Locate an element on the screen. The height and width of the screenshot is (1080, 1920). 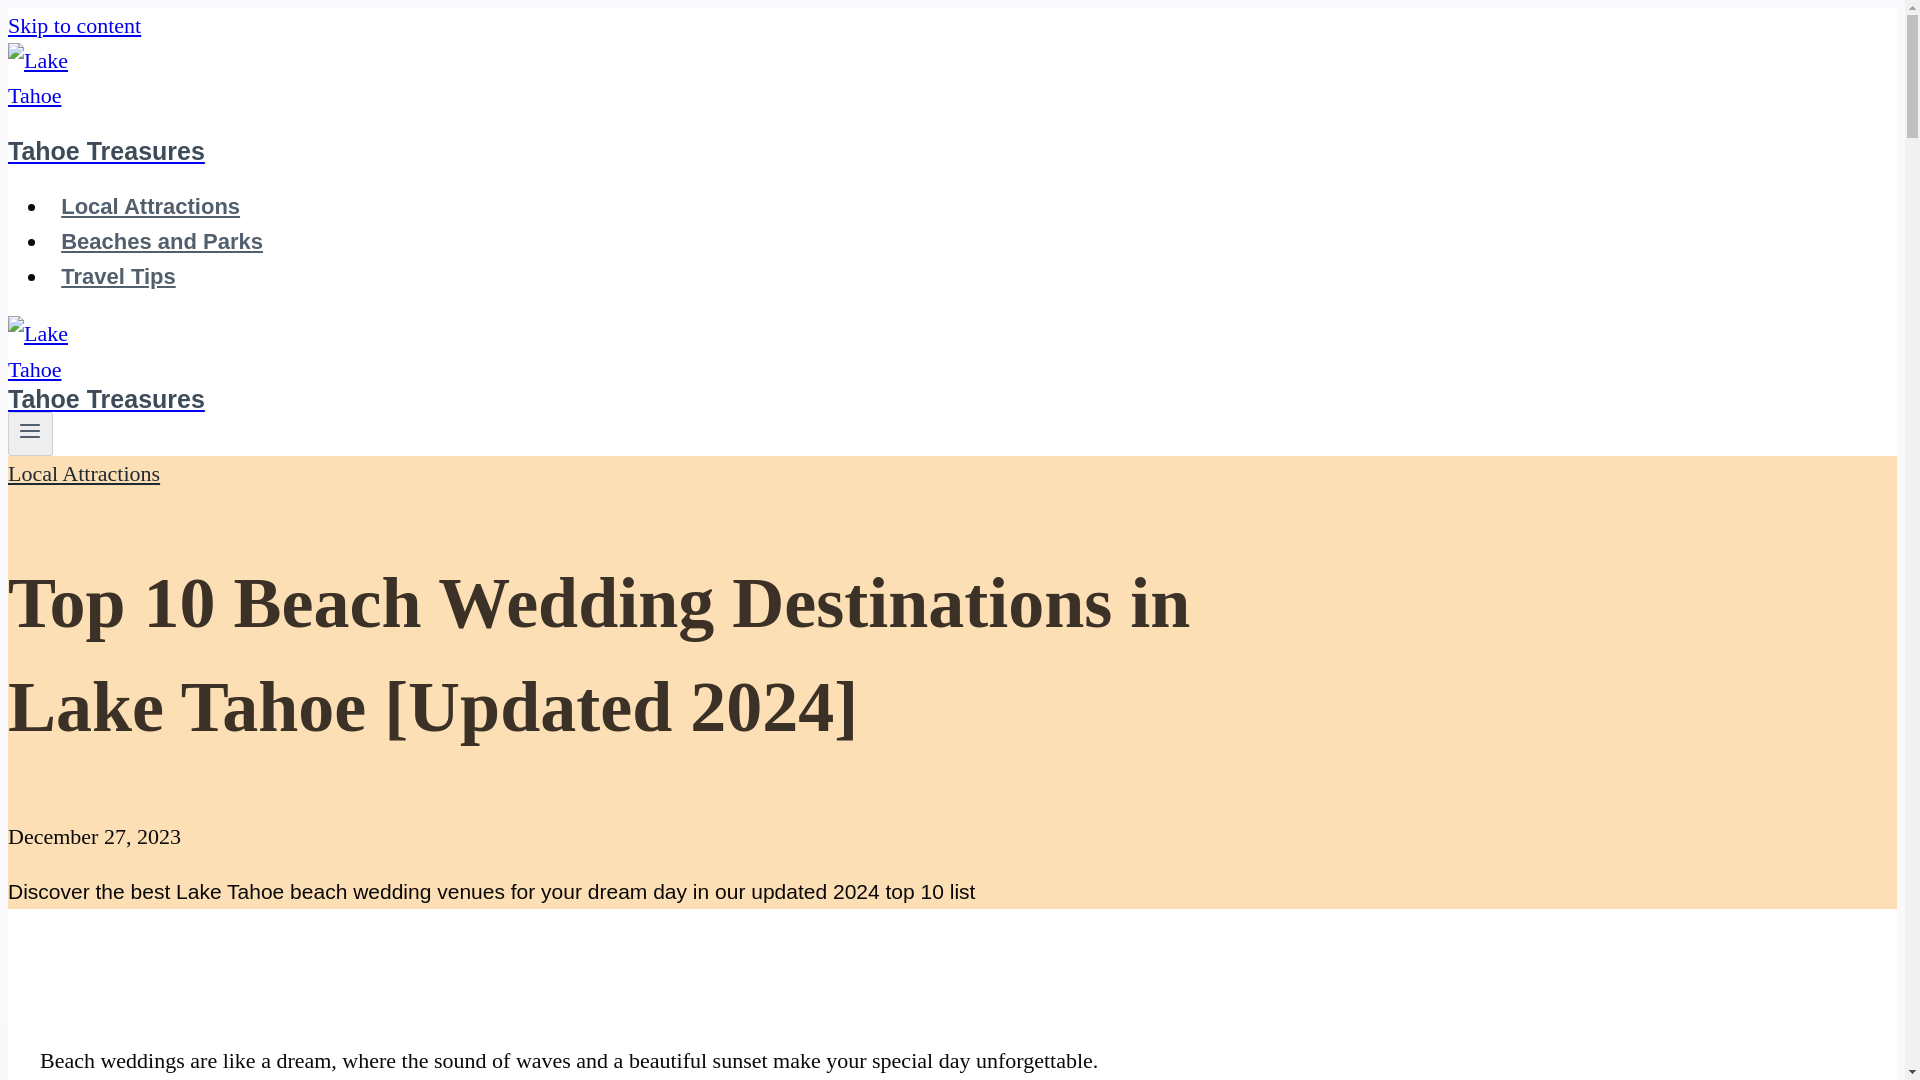
Tahoe Treasures is located at coordinates (652, 123).